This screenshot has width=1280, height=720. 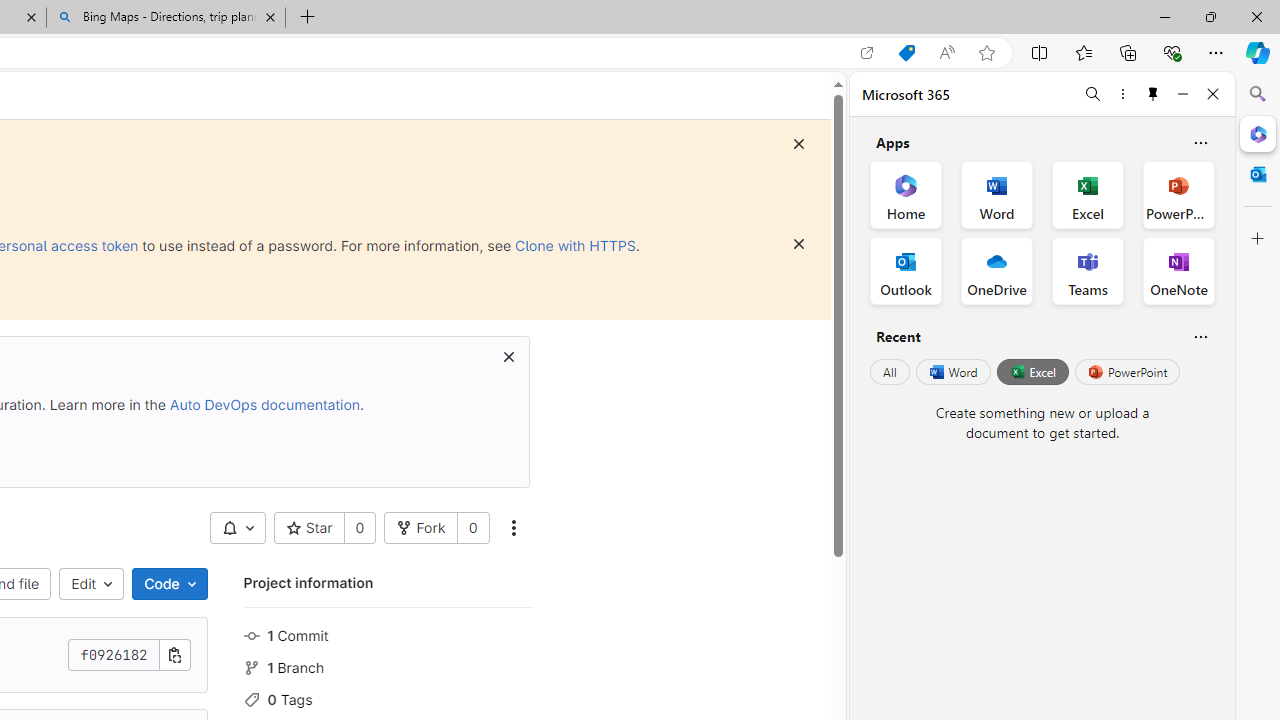 I want to click on Auto DevOps documentation, so click(x=264, y=404).